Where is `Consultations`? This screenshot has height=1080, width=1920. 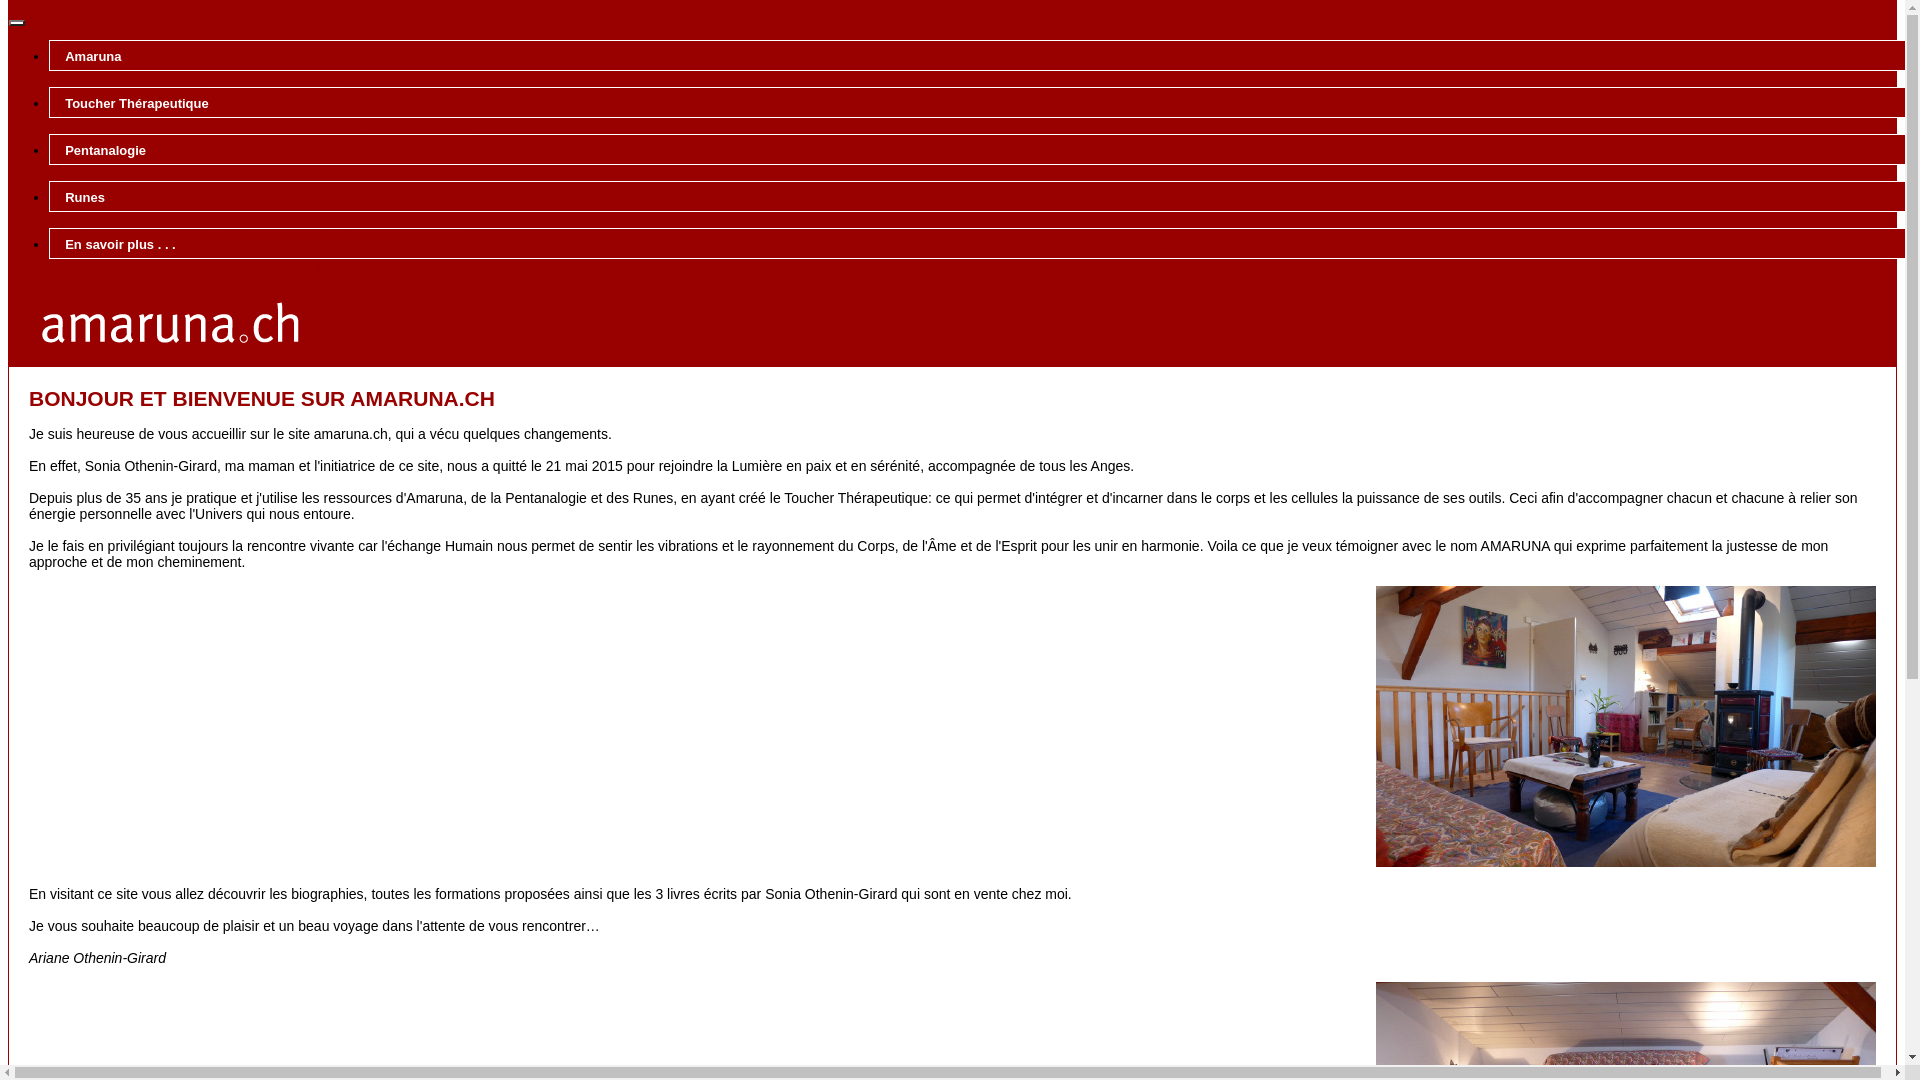 Consultations is located at coordinates (304, 80).